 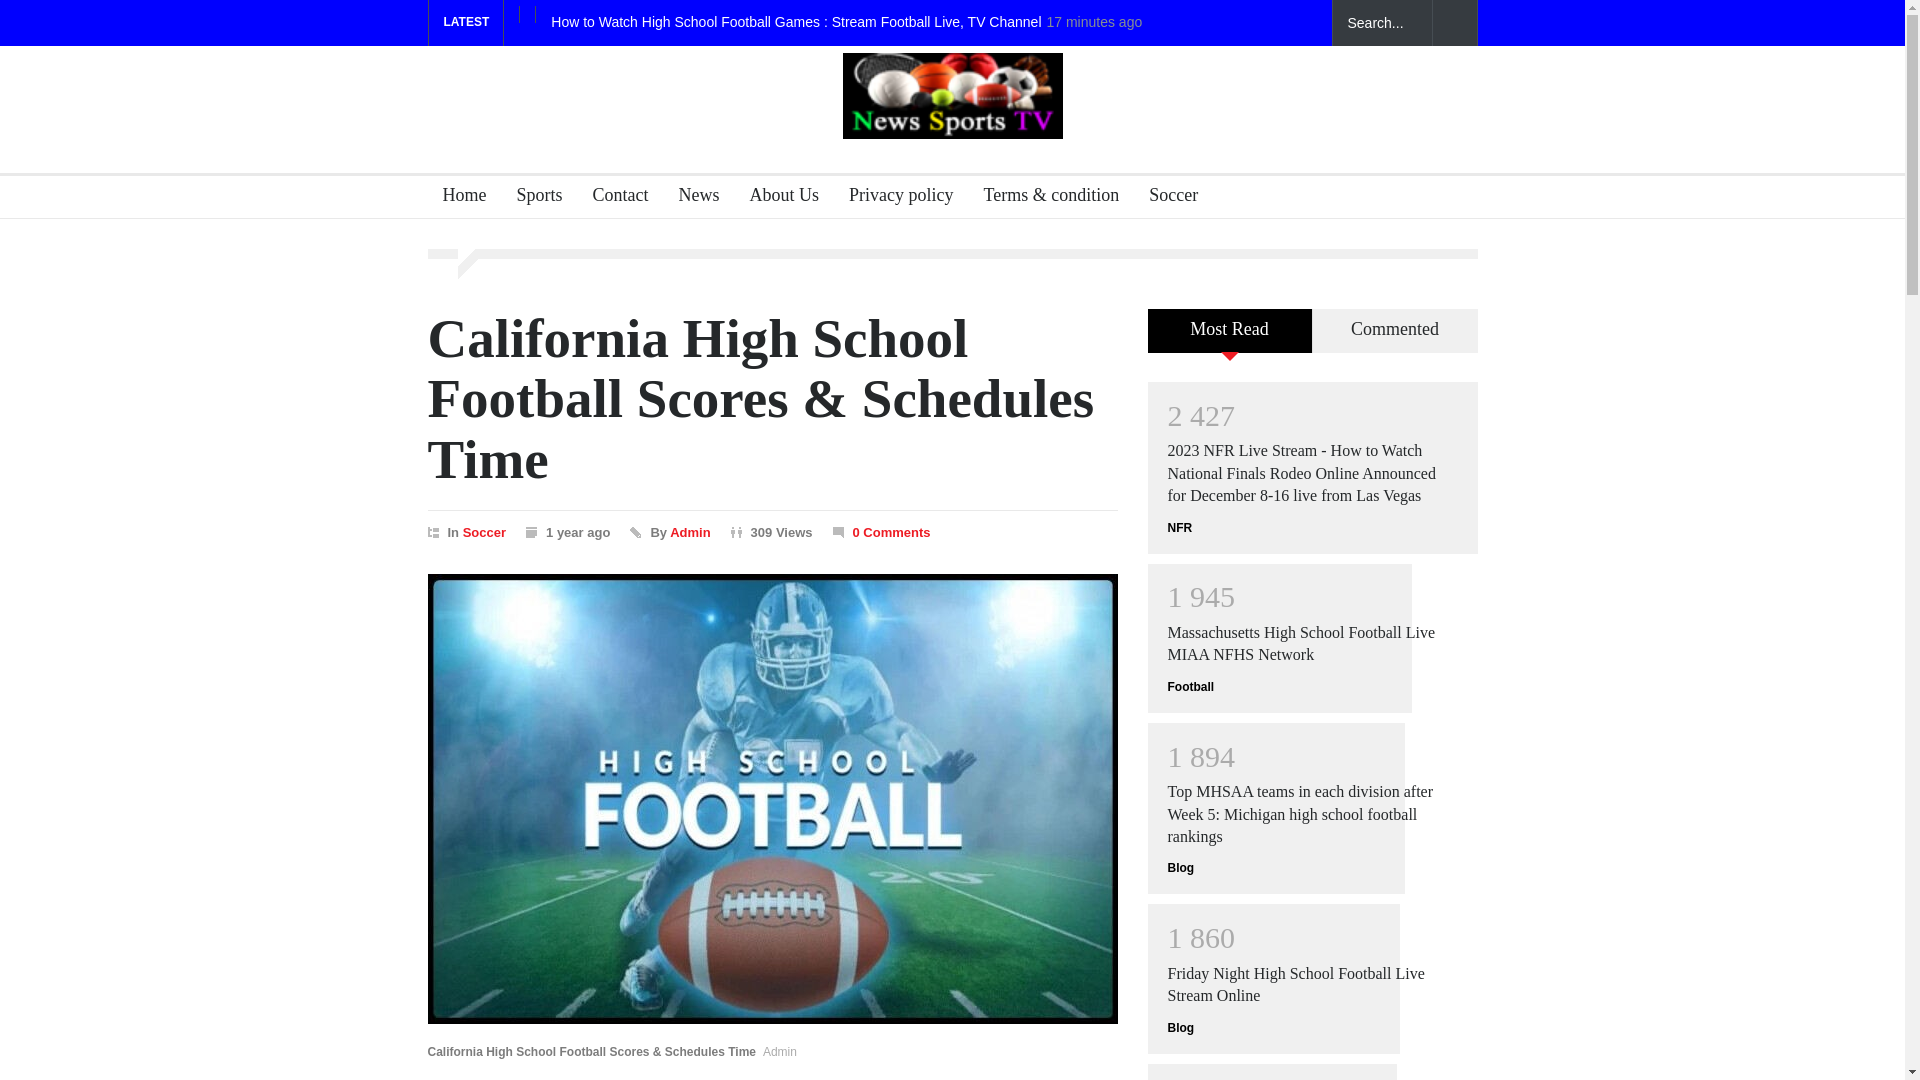 I want to click on mail, so click(x=1266, y=22).